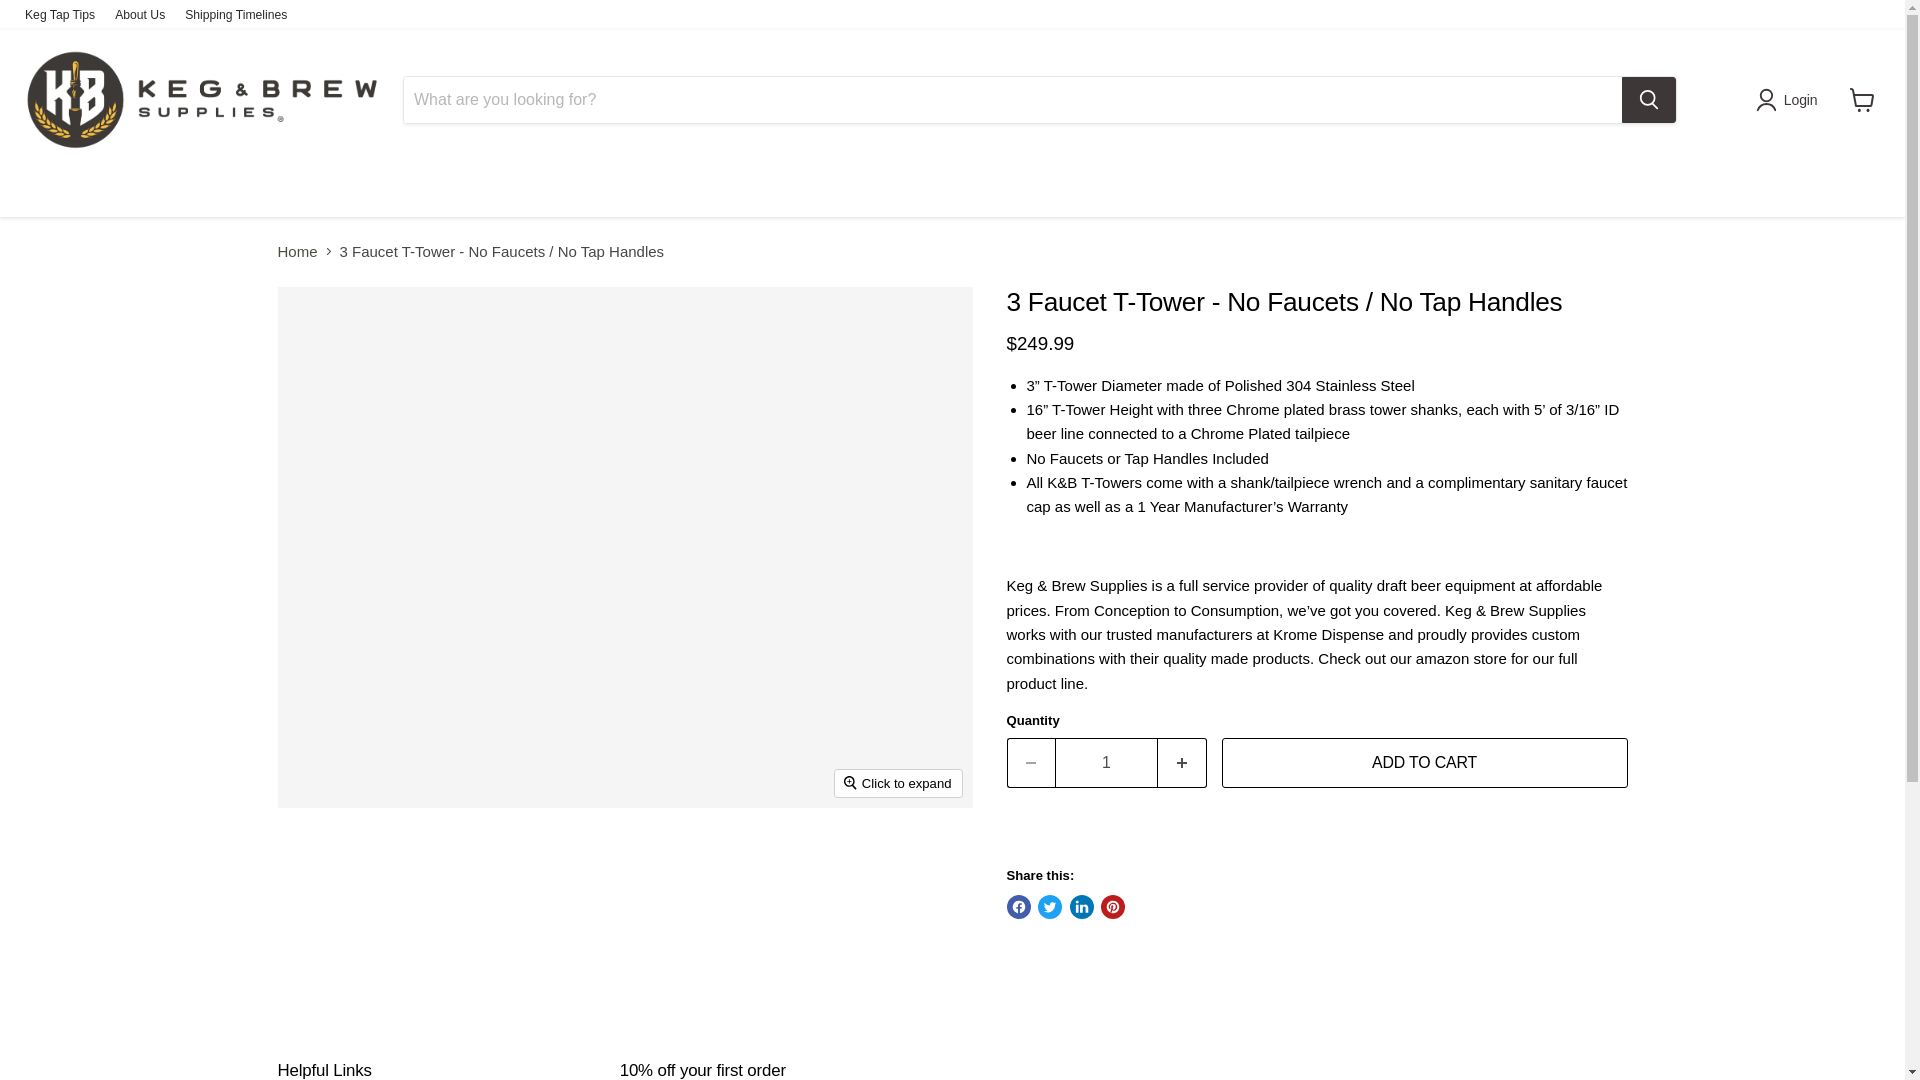  What do you see at coordinates (140, 14) in the screenshot?
I see `About Us` at bounding box center [140, 14].